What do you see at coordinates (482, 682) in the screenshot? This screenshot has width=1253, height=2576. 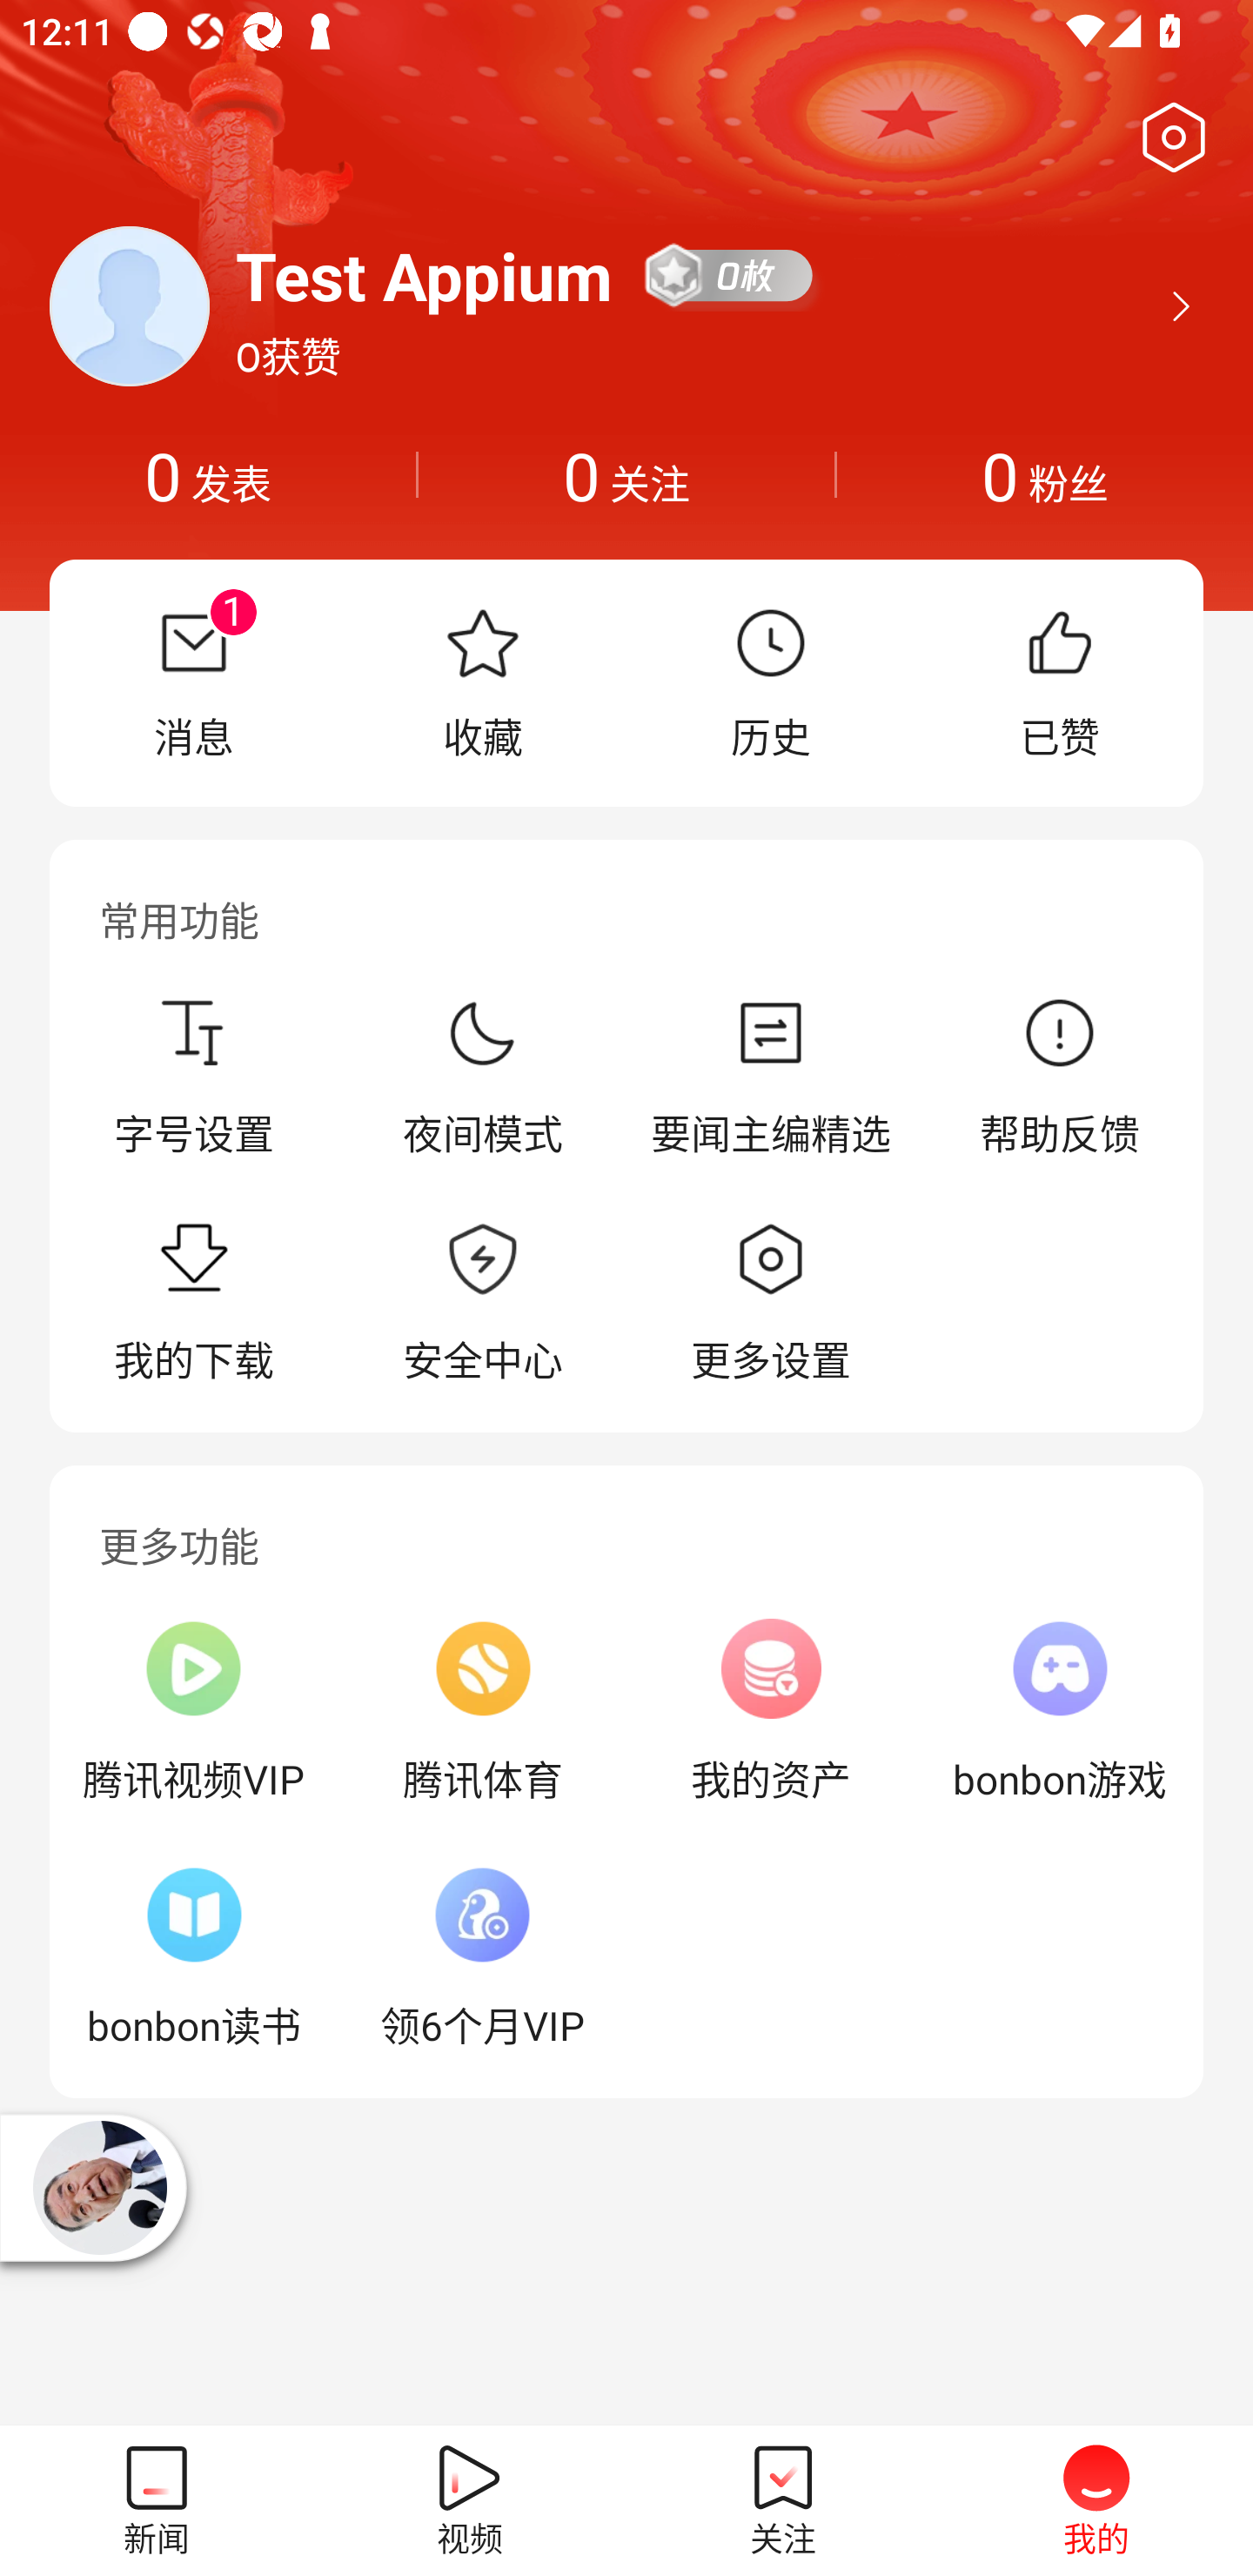 I see `收藏，可点击` at bounding box center [482, 682].